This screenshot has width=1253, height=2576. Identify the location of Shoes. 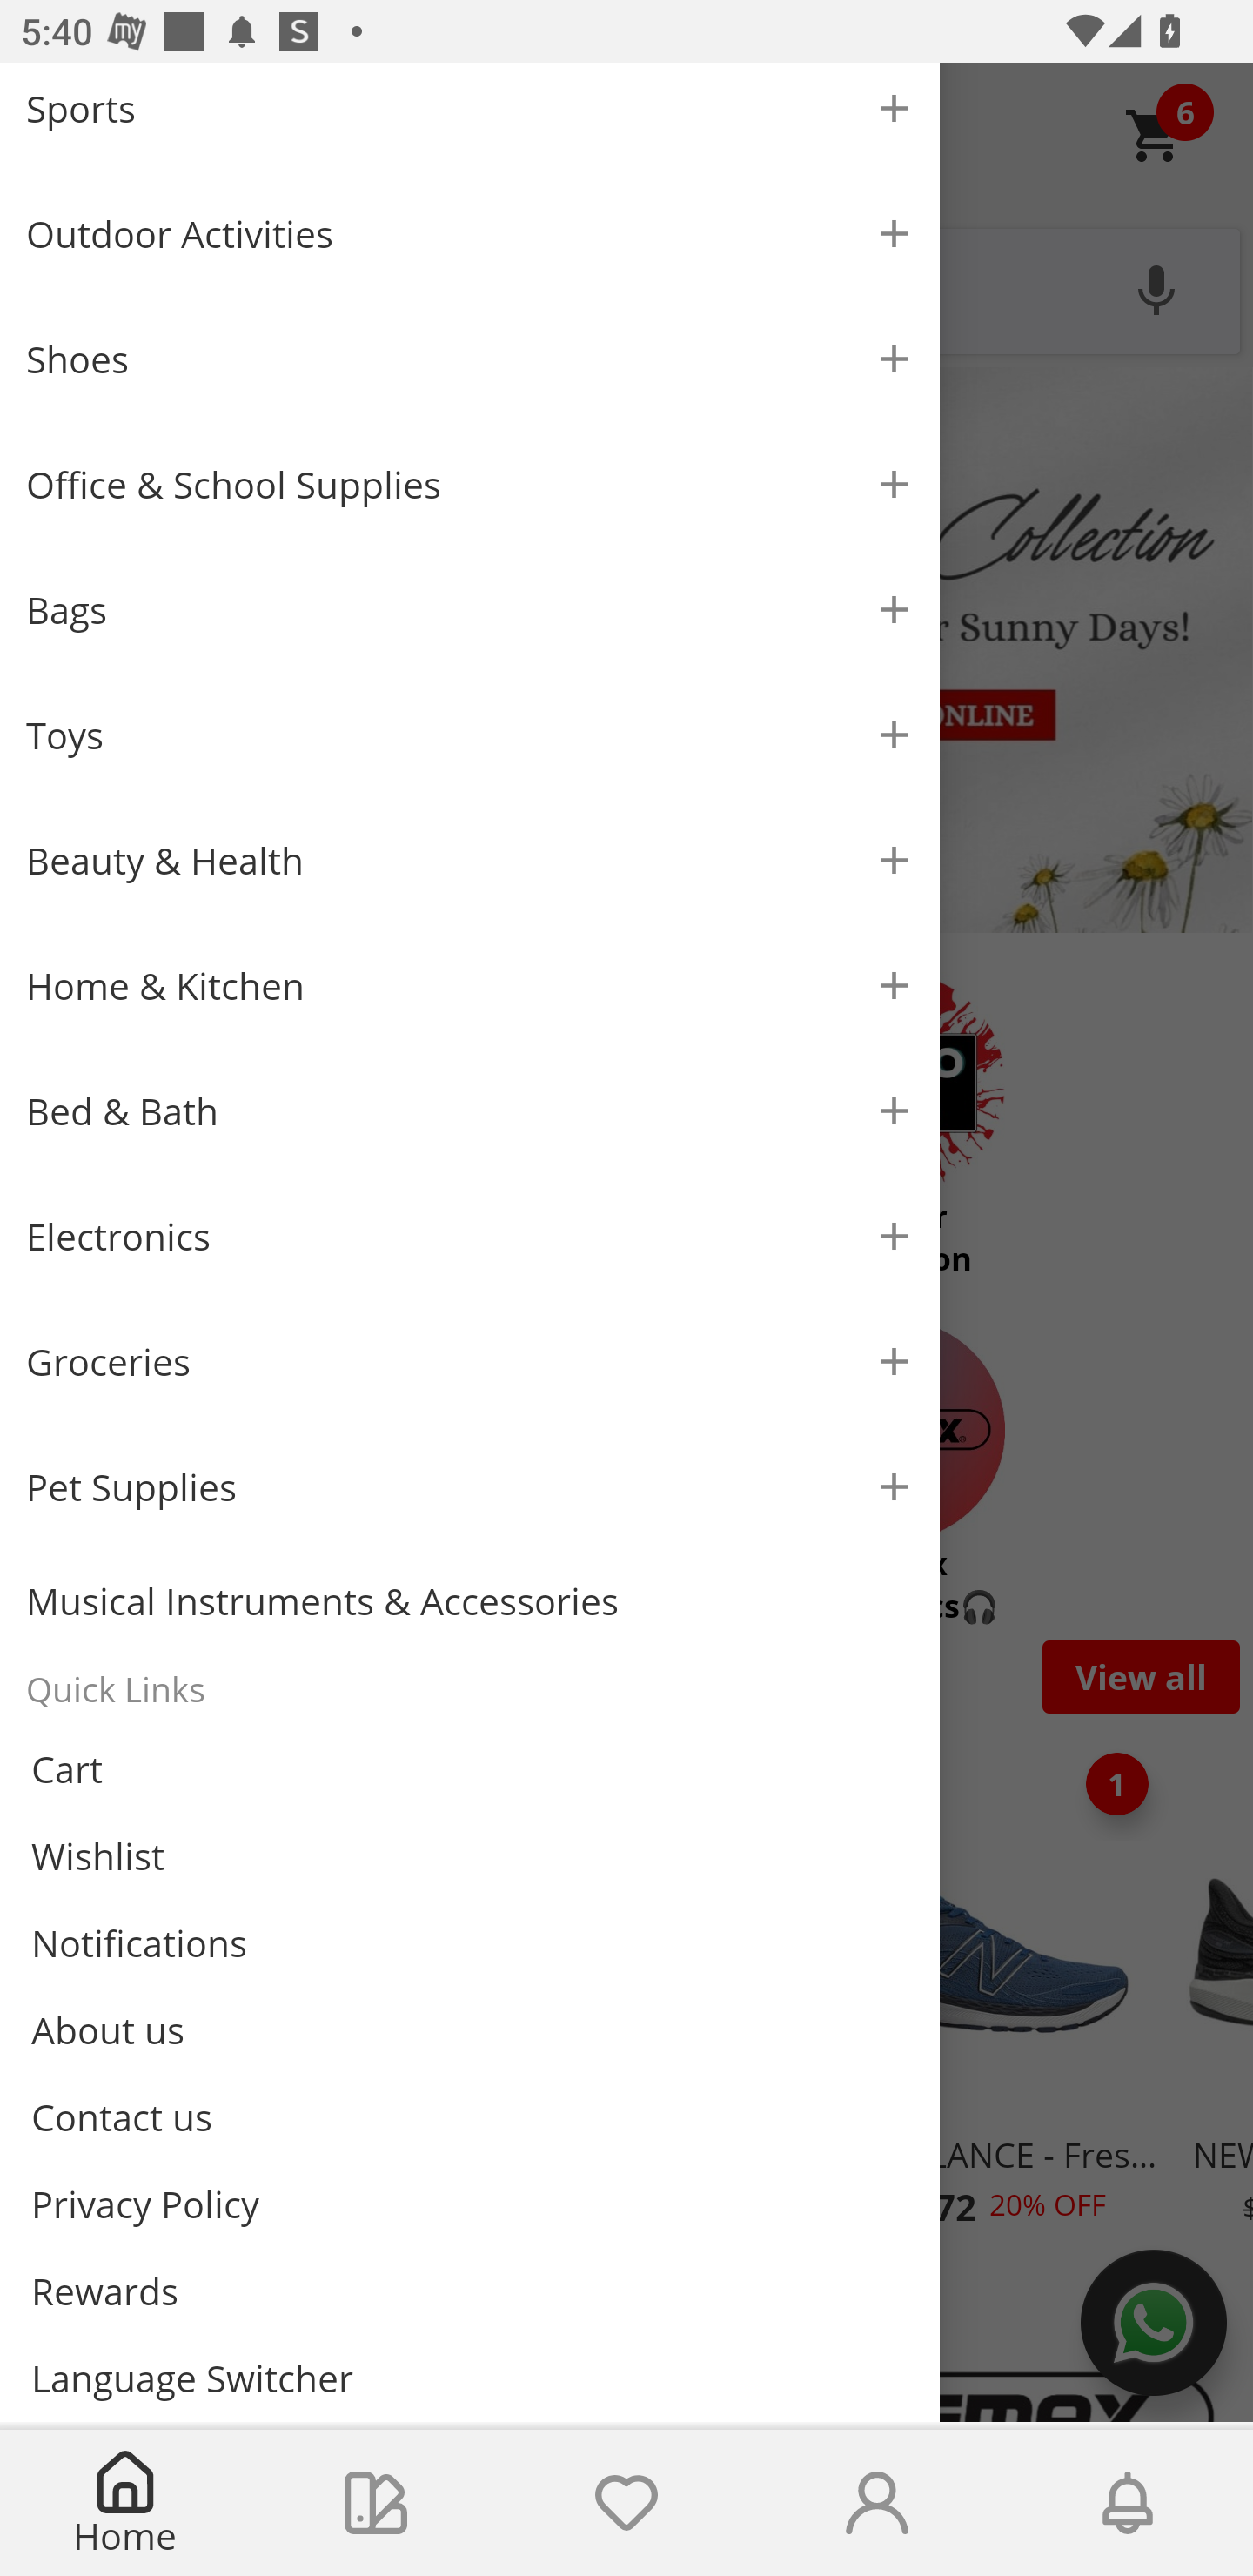
(470, 359).